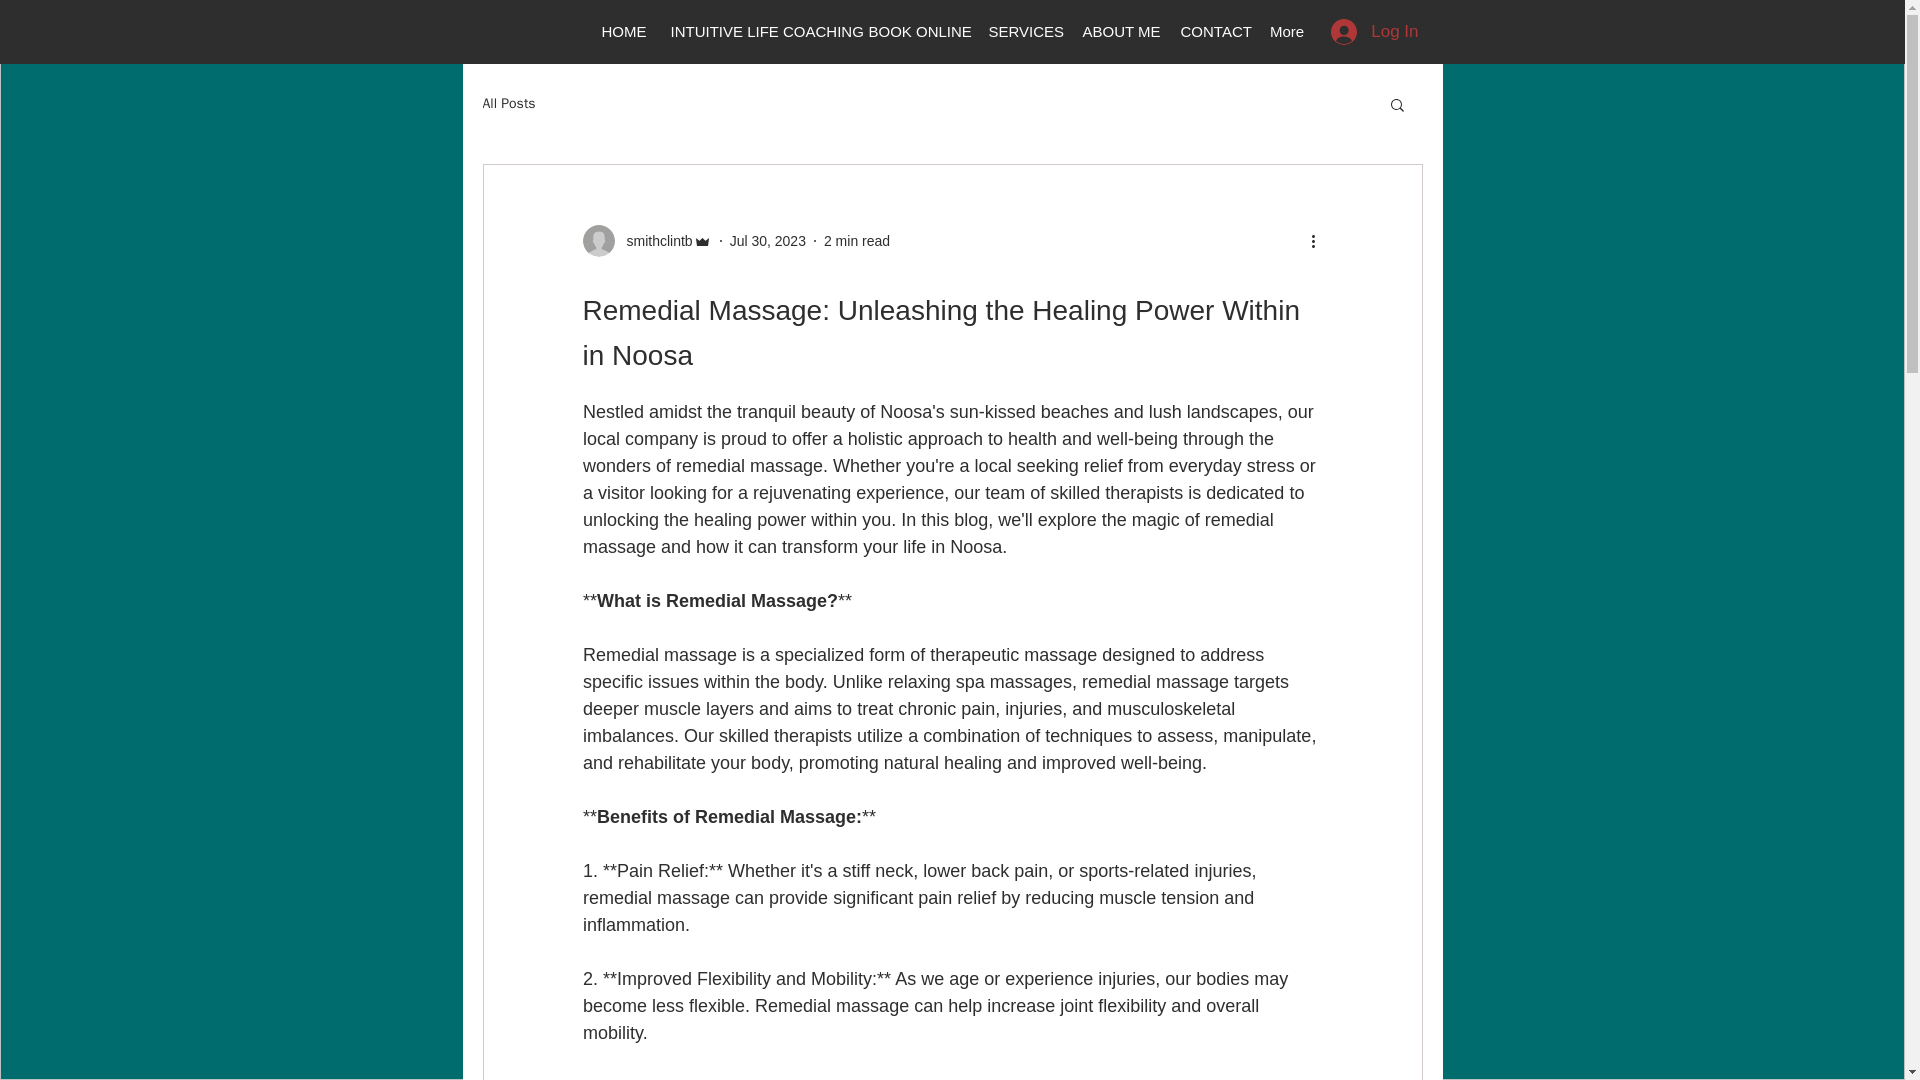 This screenshot has width=1920, height=1080. Describe the element at coordinates (1211, 32) in the screenshot. I see `CONTACT` at that location.